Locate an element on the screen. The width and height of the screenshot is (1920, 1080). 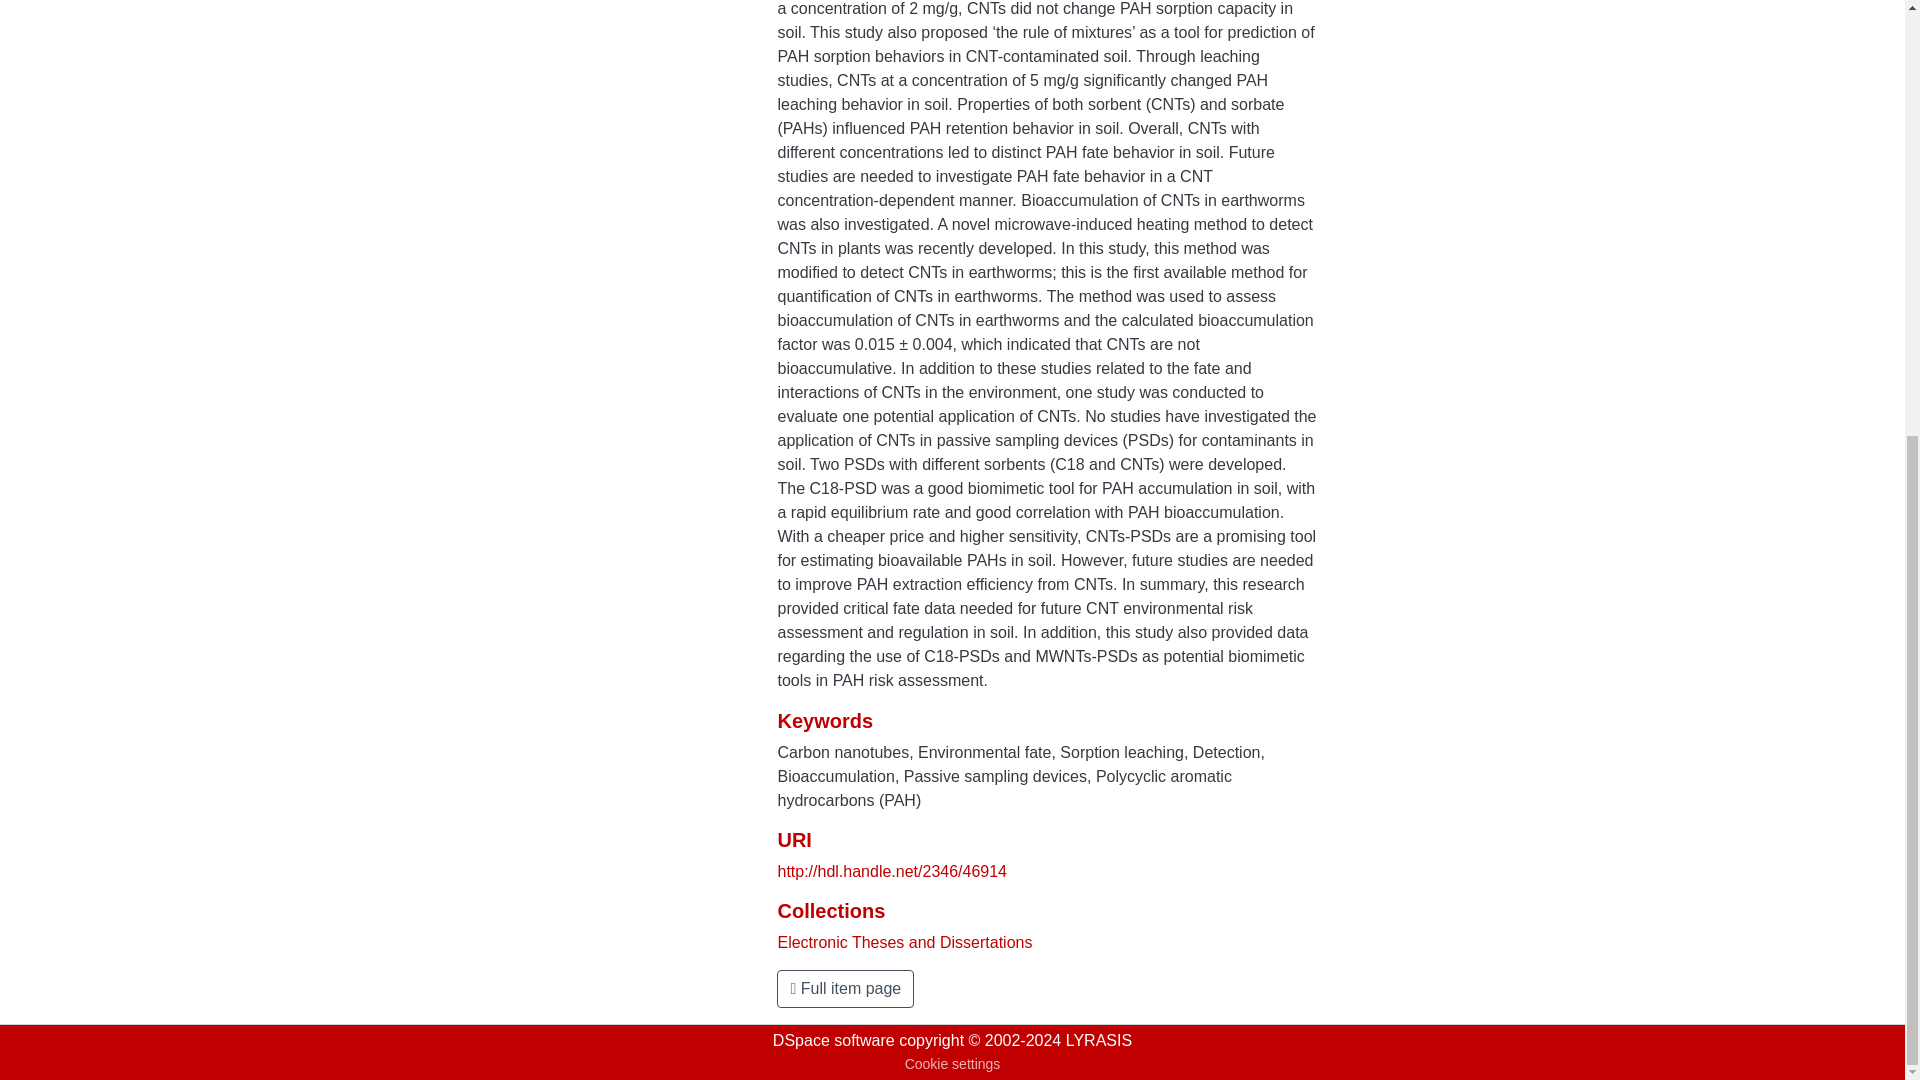
Full item page is located at coordinates (845, 988).